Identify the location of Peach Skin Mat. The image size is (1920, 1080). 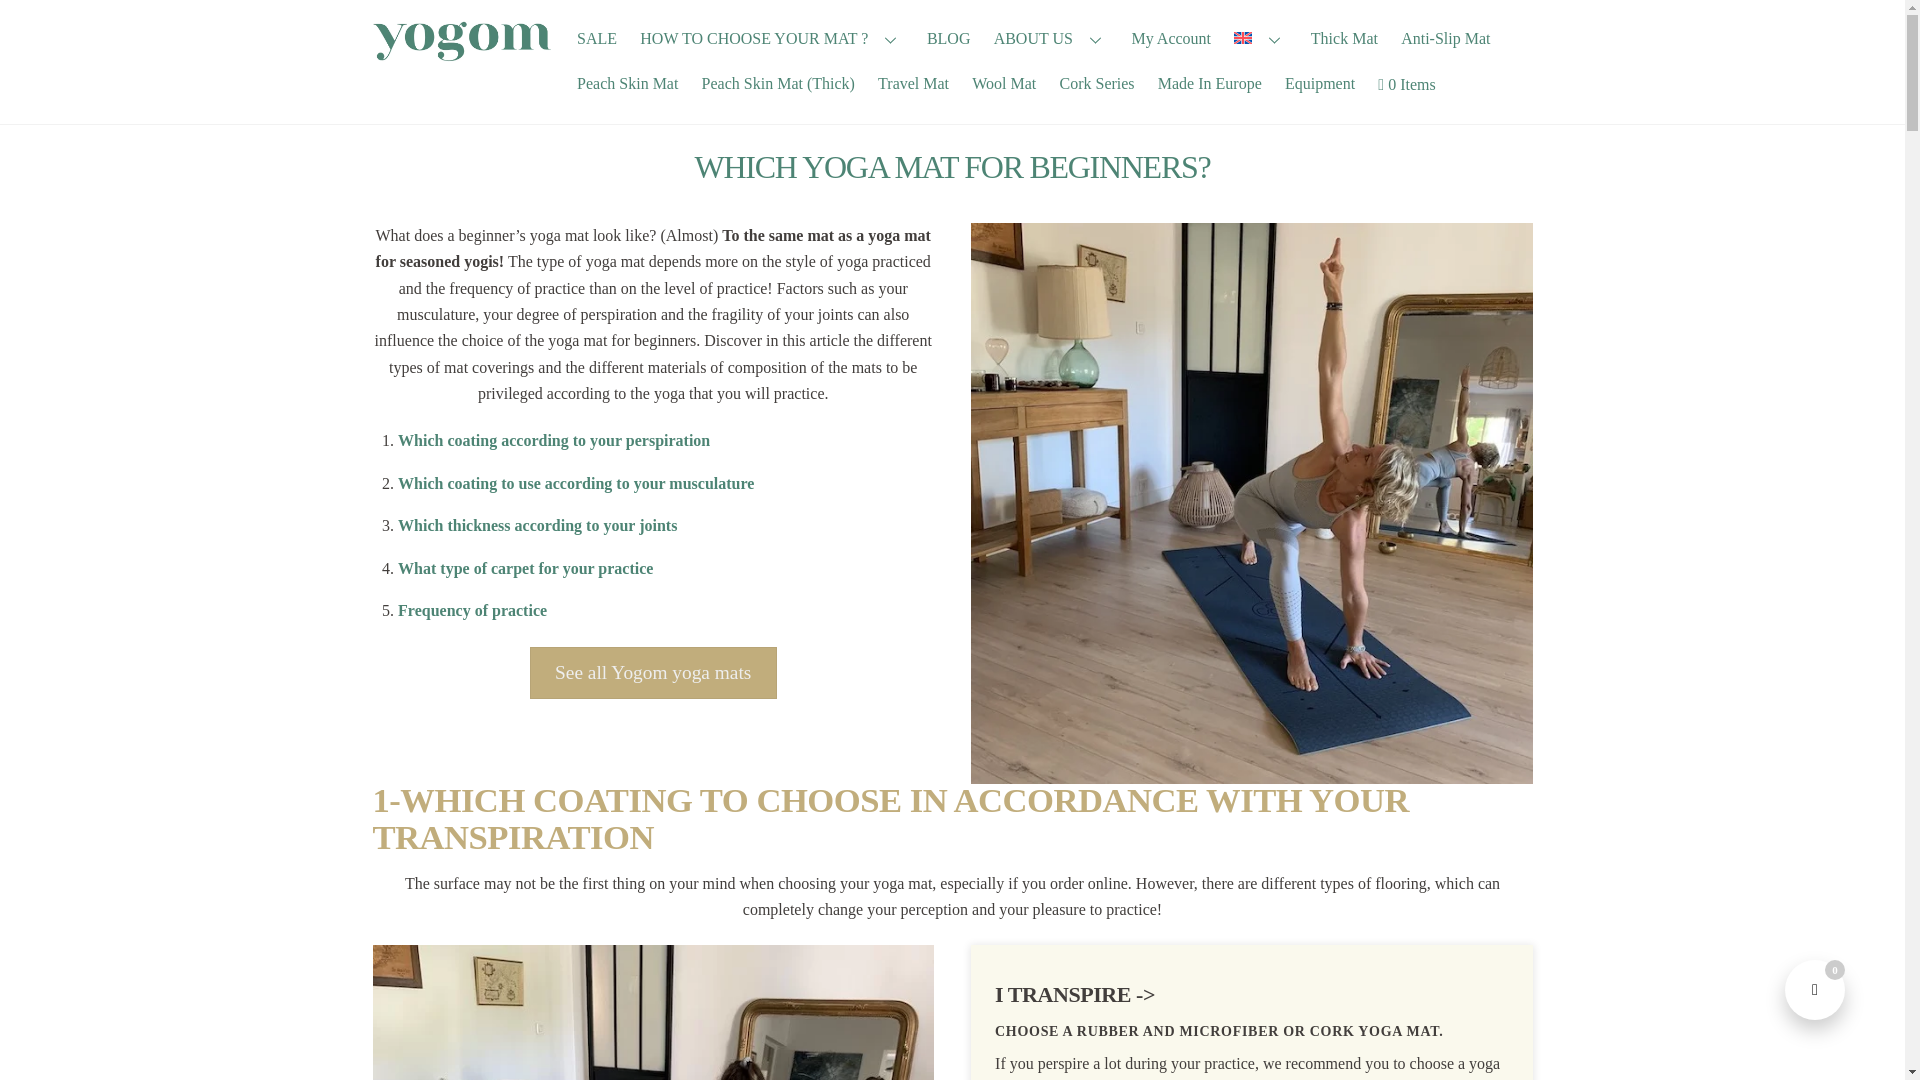
(628, 84).